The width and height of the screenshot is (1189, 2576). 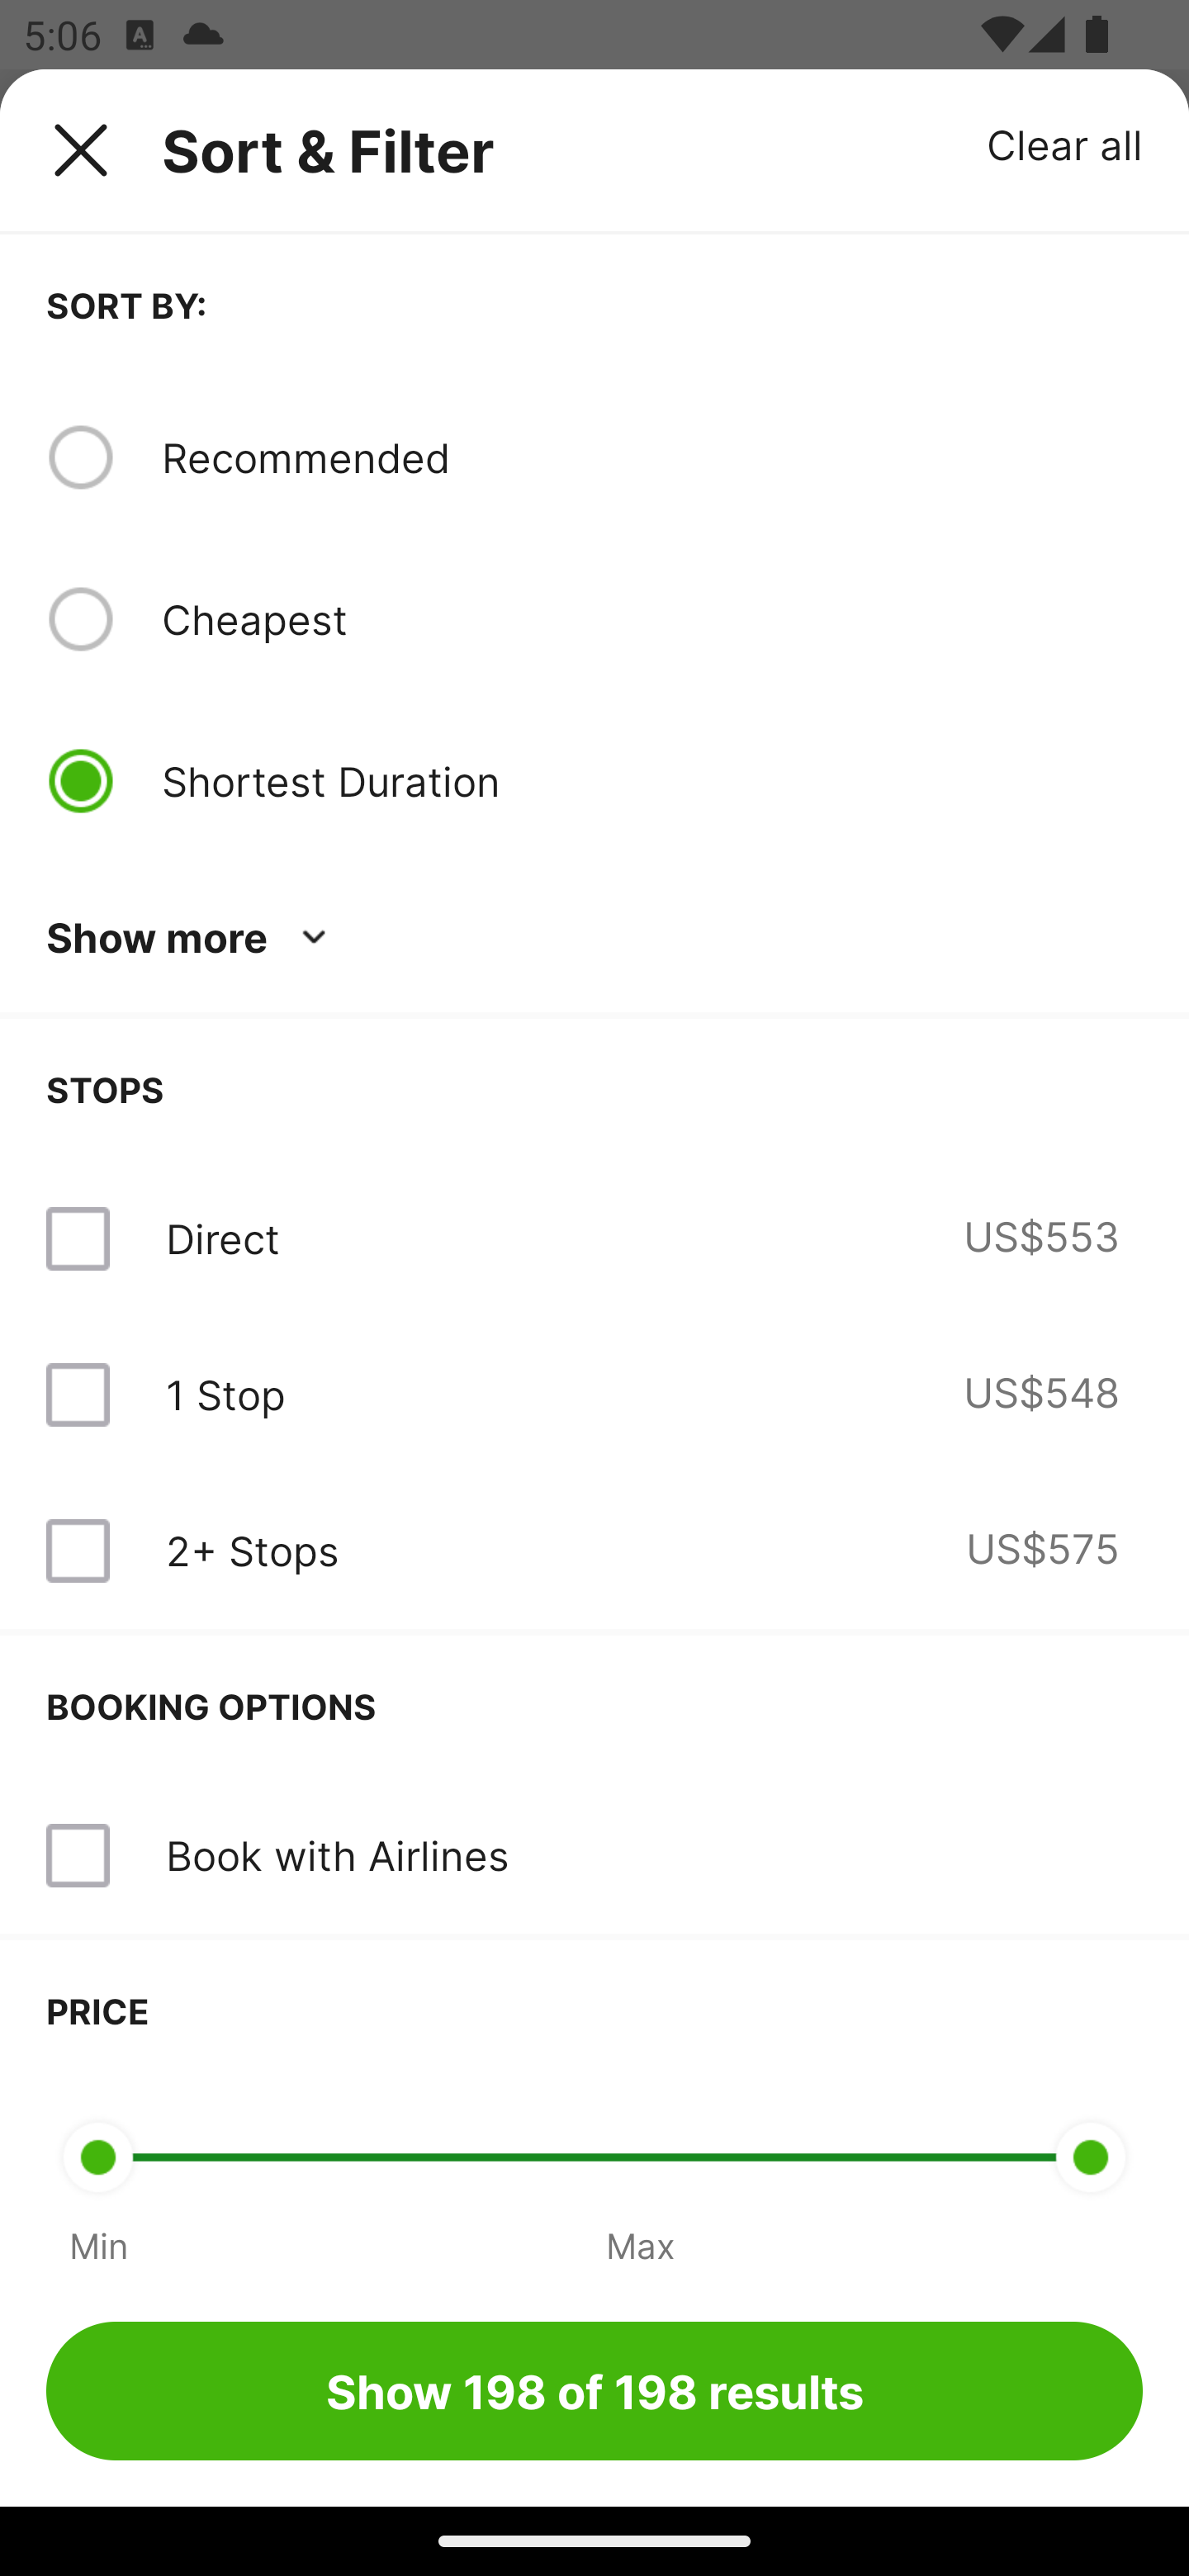 What do you see at coordinates (1065, 144) in the screenshot?
I see `Clear all` at bounding box center [1065, 144].